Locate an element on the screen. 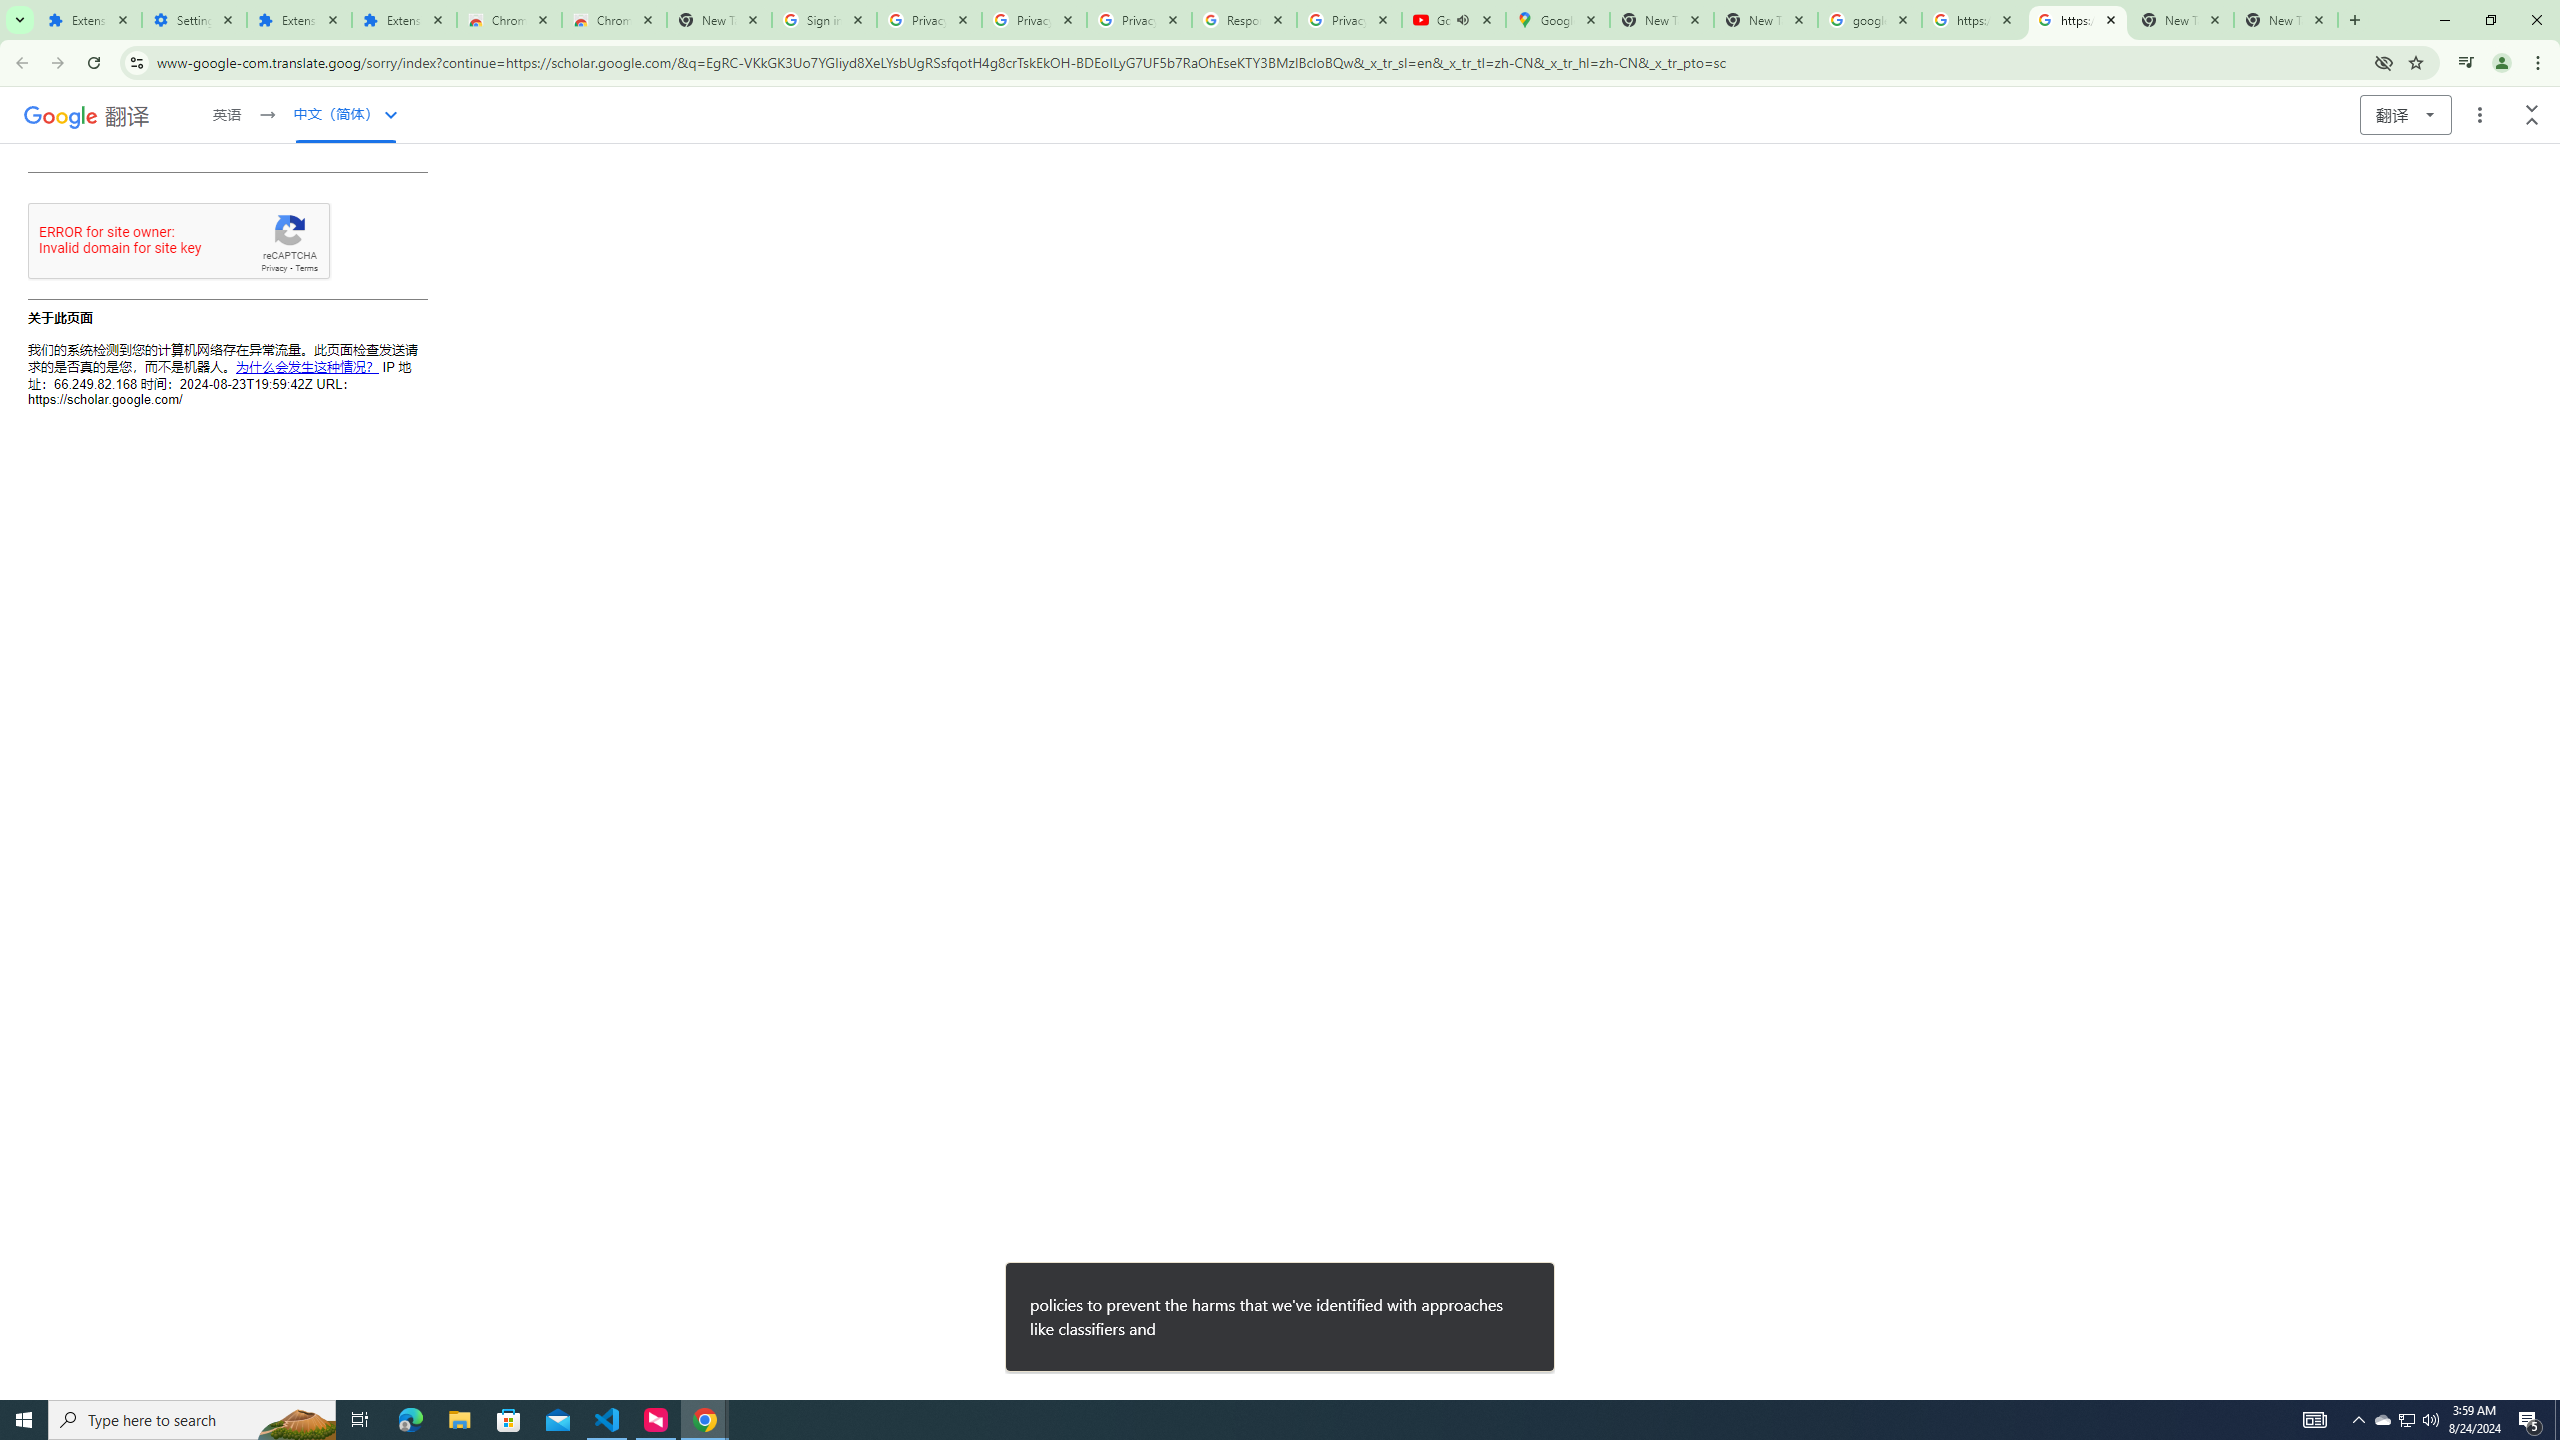 The image size is (2560, 1440). Chrome Web Store - Themes is located at coordinates (614, 20).